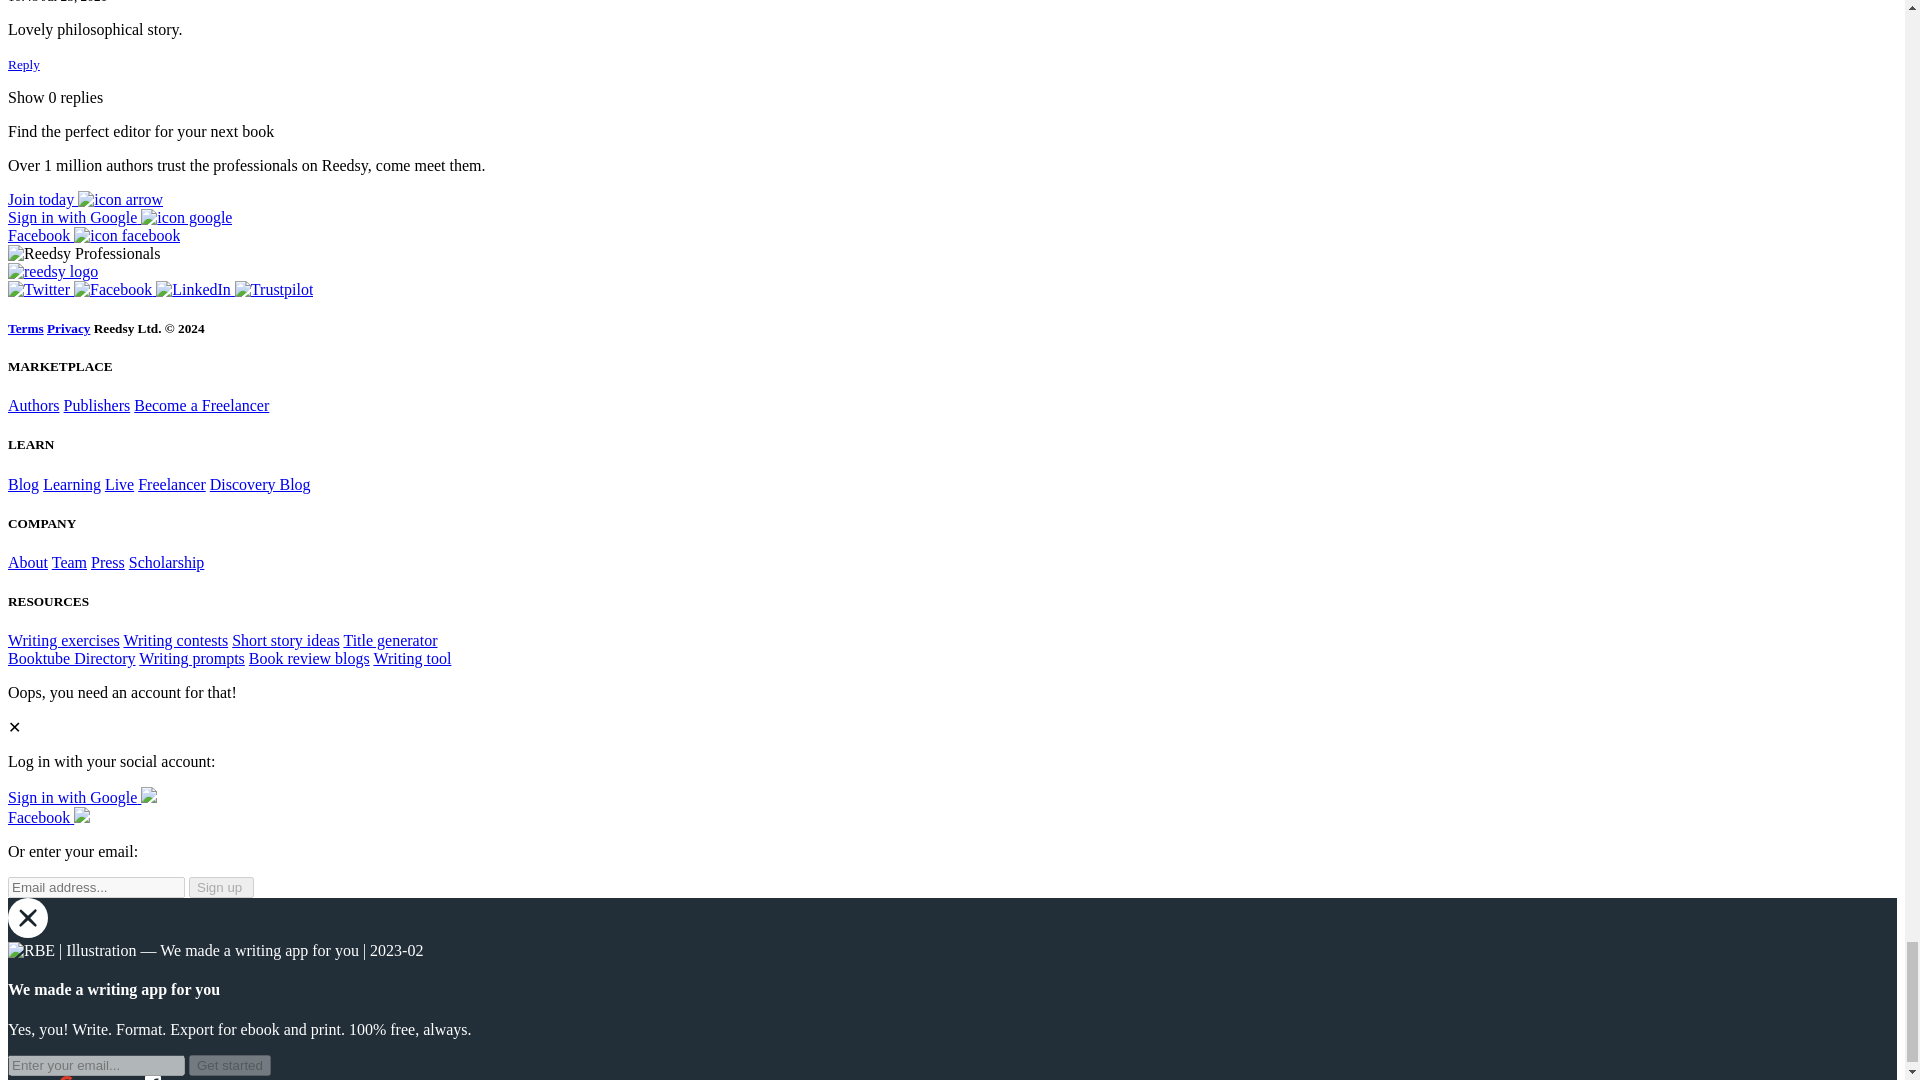 The width and height of the screenshot is (1920, 1080). What do you see at coordinates (229, 1065) in the screenshot?
I see `Get started` at bounding box center [229, 1065].